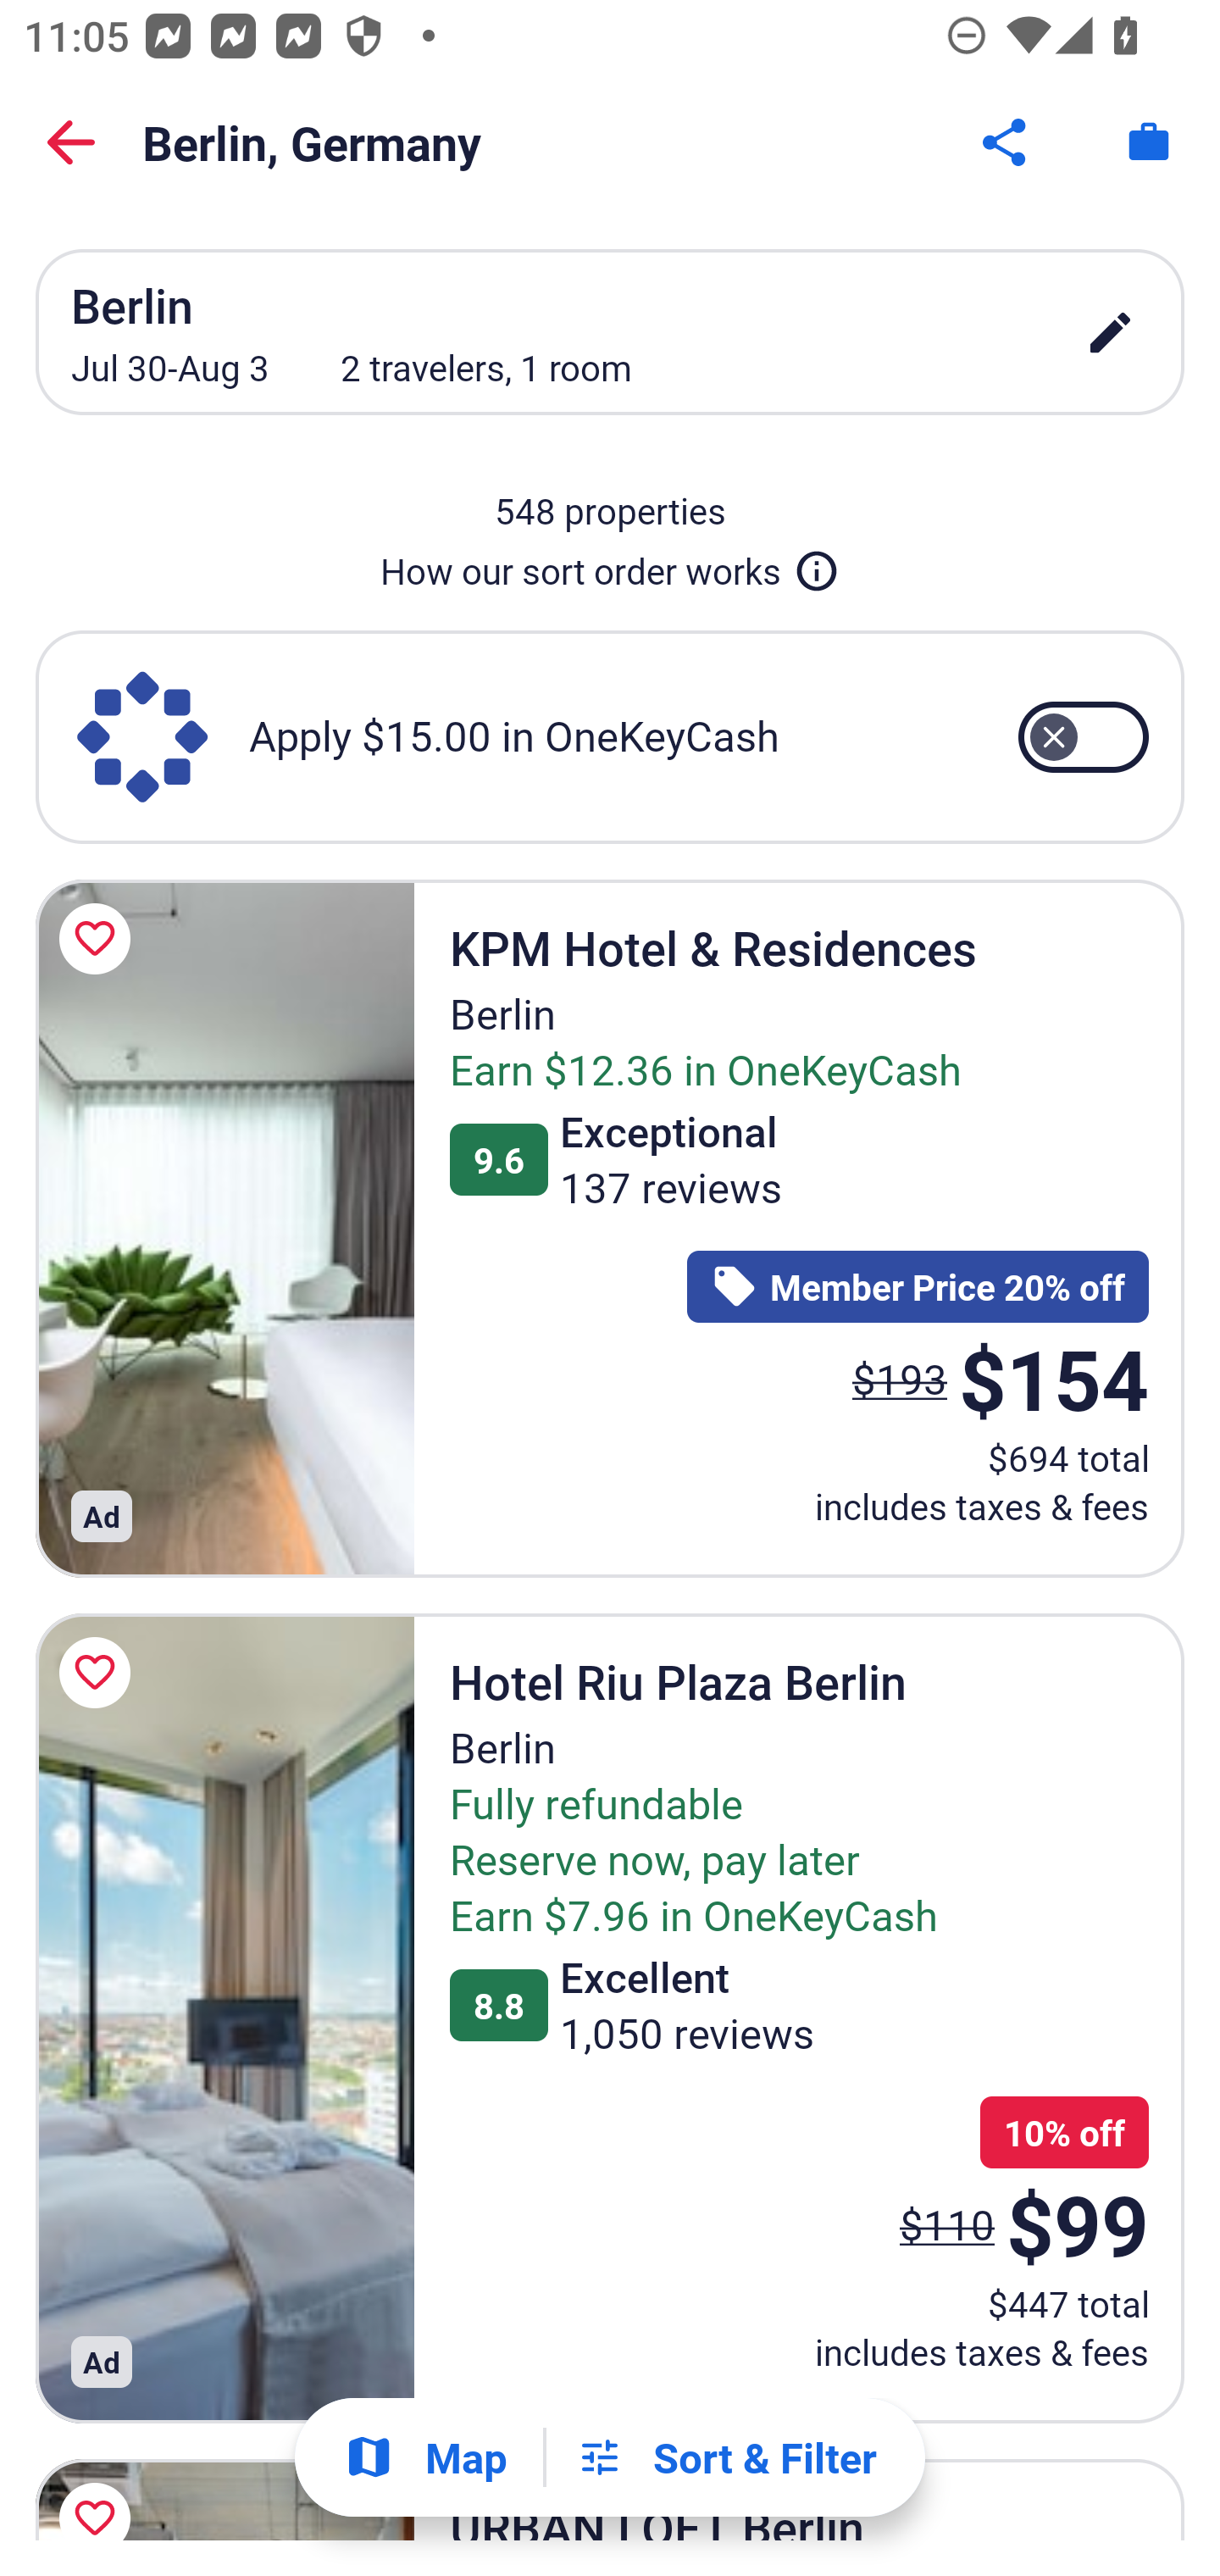  I want to click on $110 The price was $110, so click(947, 2223).